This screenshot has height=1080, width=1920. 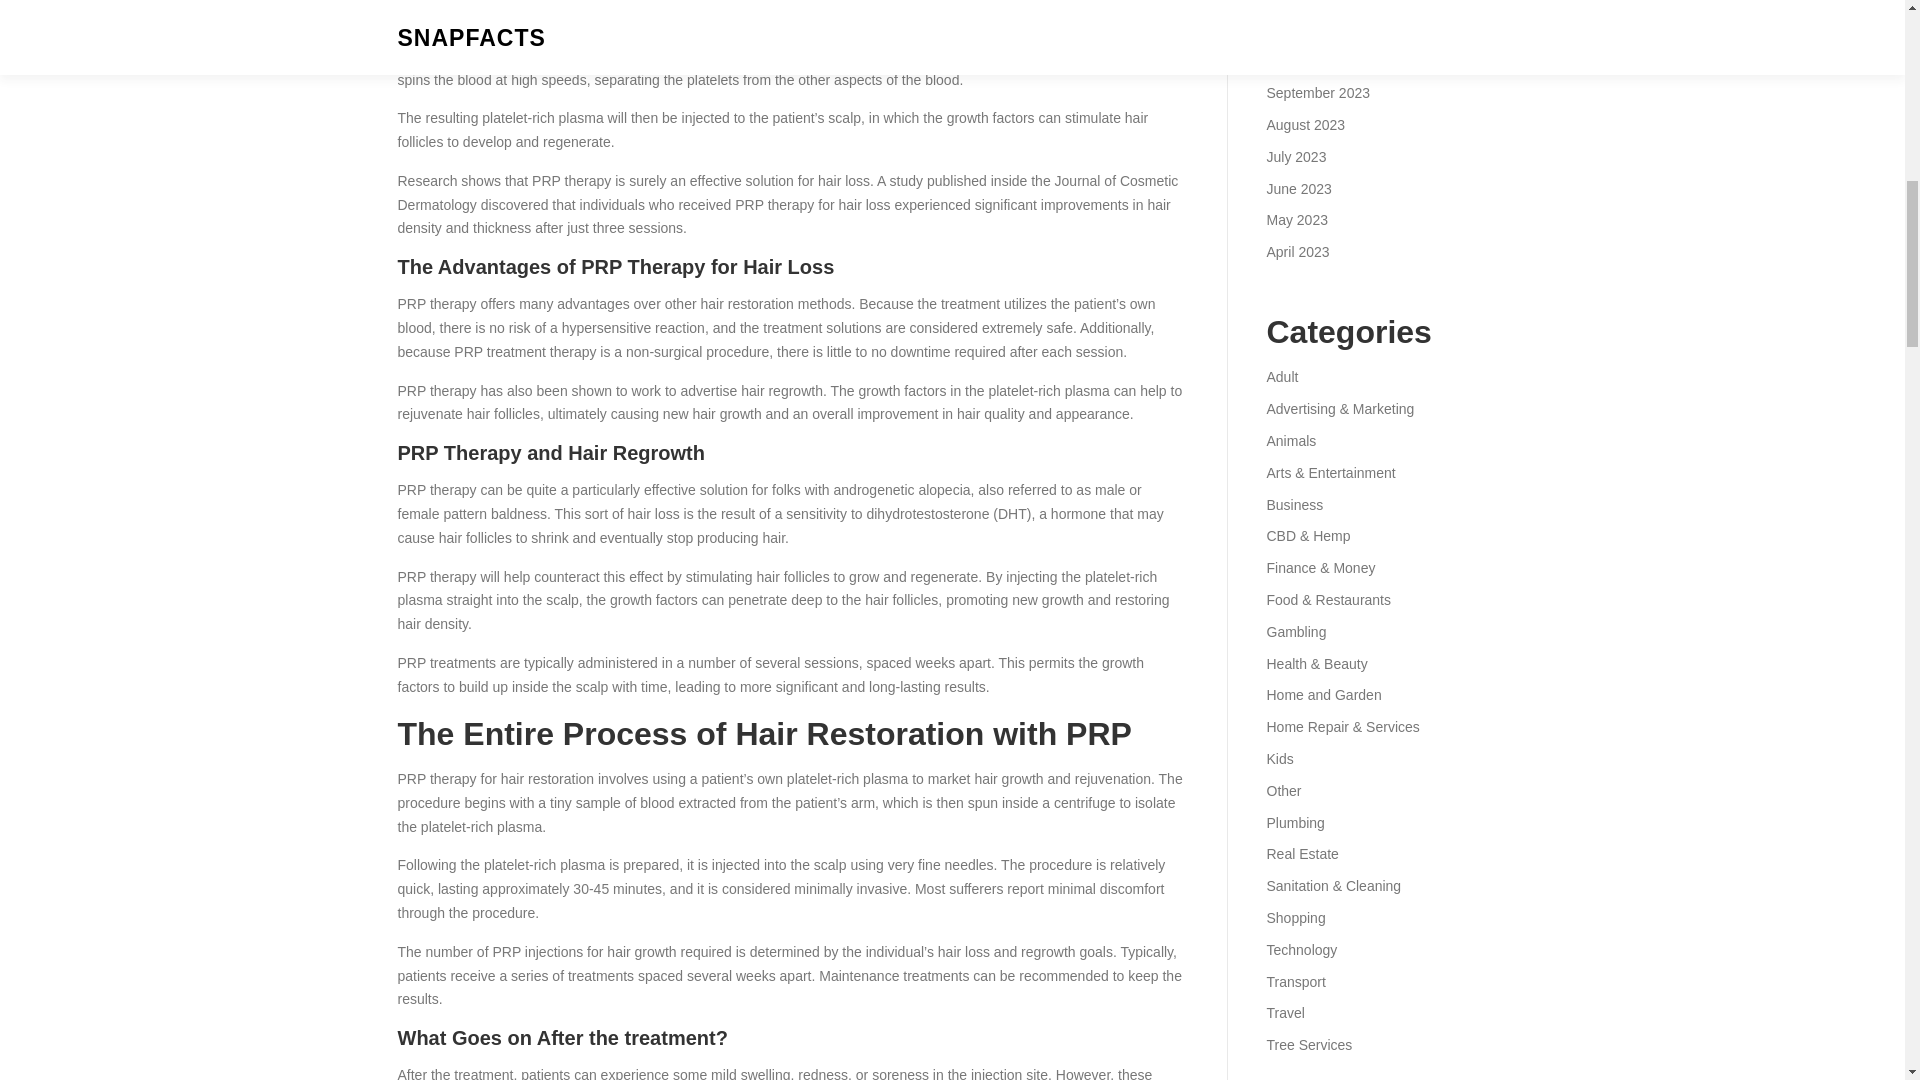 What do you see at coordinates (1281, 376) in the screenshot?
I see `Adult` at bounding box center [1281, 376].